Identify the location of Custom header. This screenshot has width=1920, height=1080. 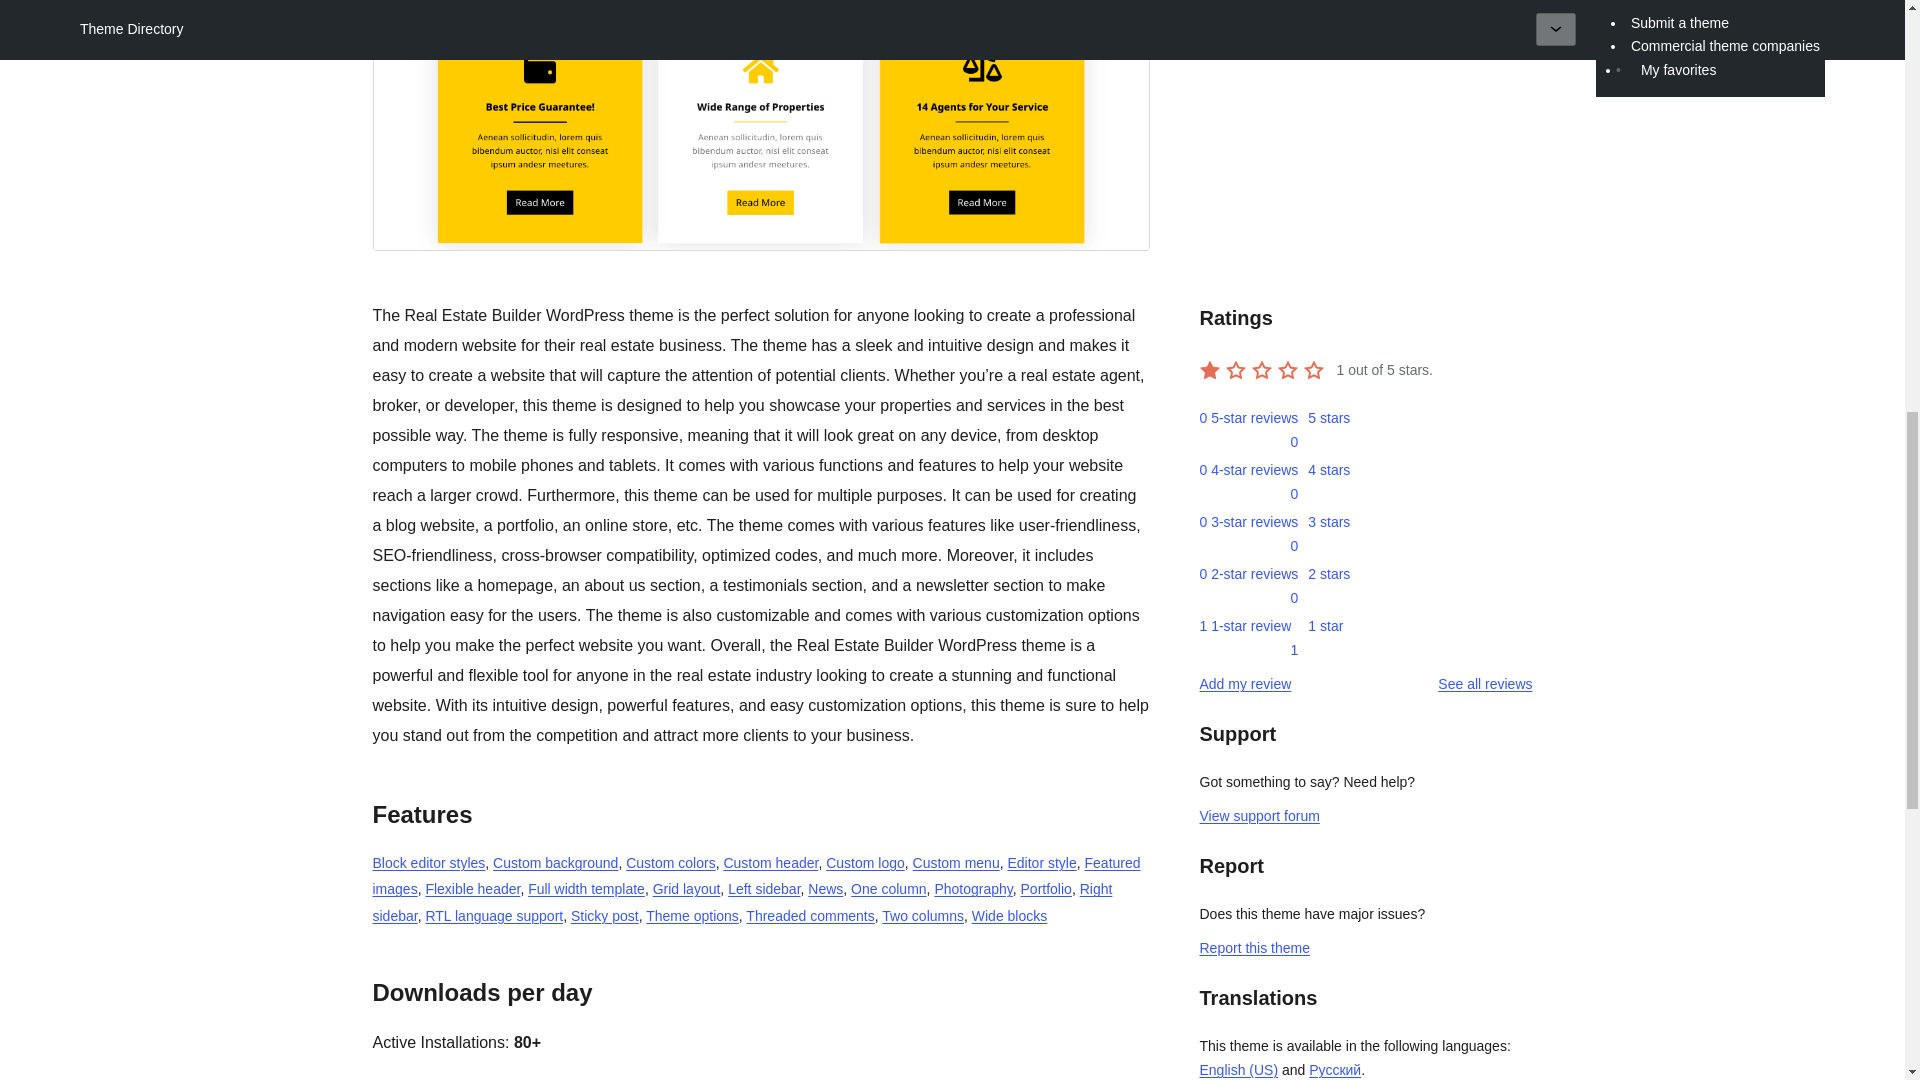
(770, 862).